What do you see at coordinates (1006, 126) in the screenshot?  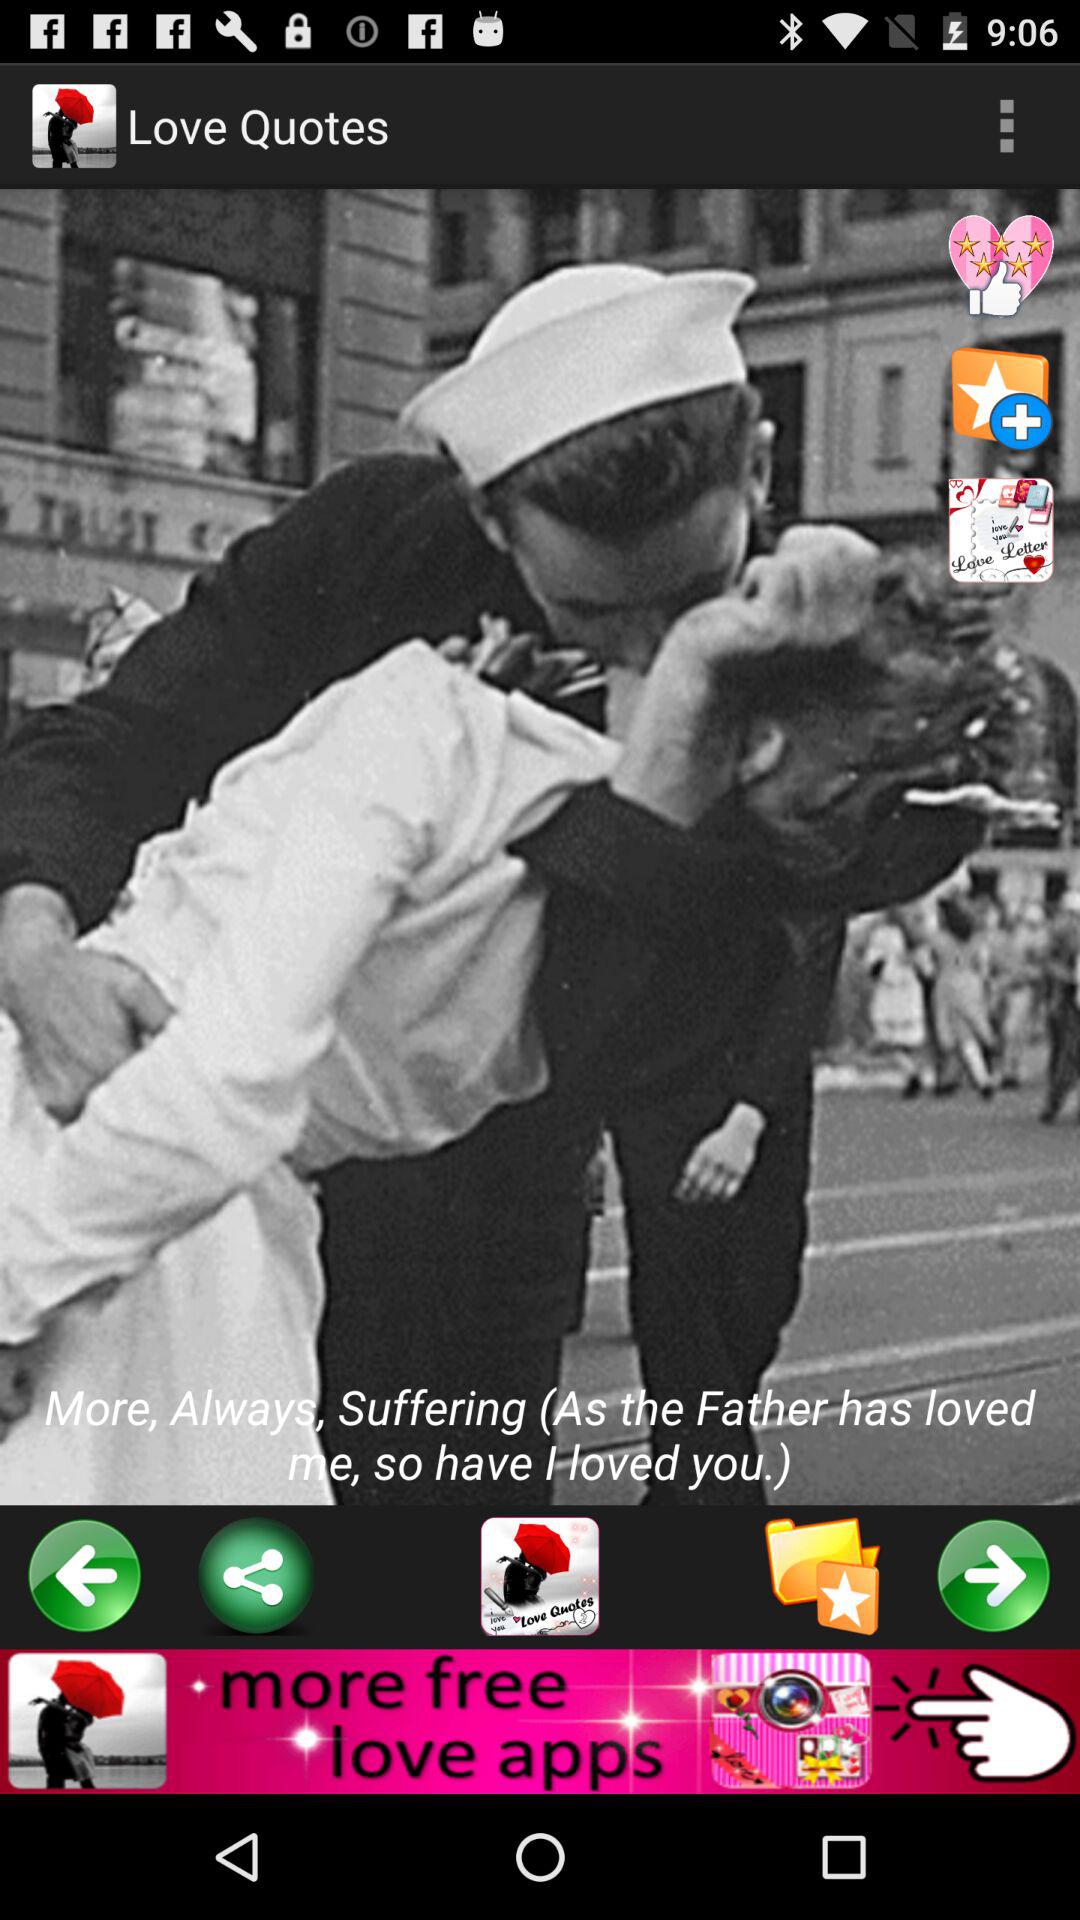 I see `choose item next to the love quotes app` at bounding box center [1006, 126].